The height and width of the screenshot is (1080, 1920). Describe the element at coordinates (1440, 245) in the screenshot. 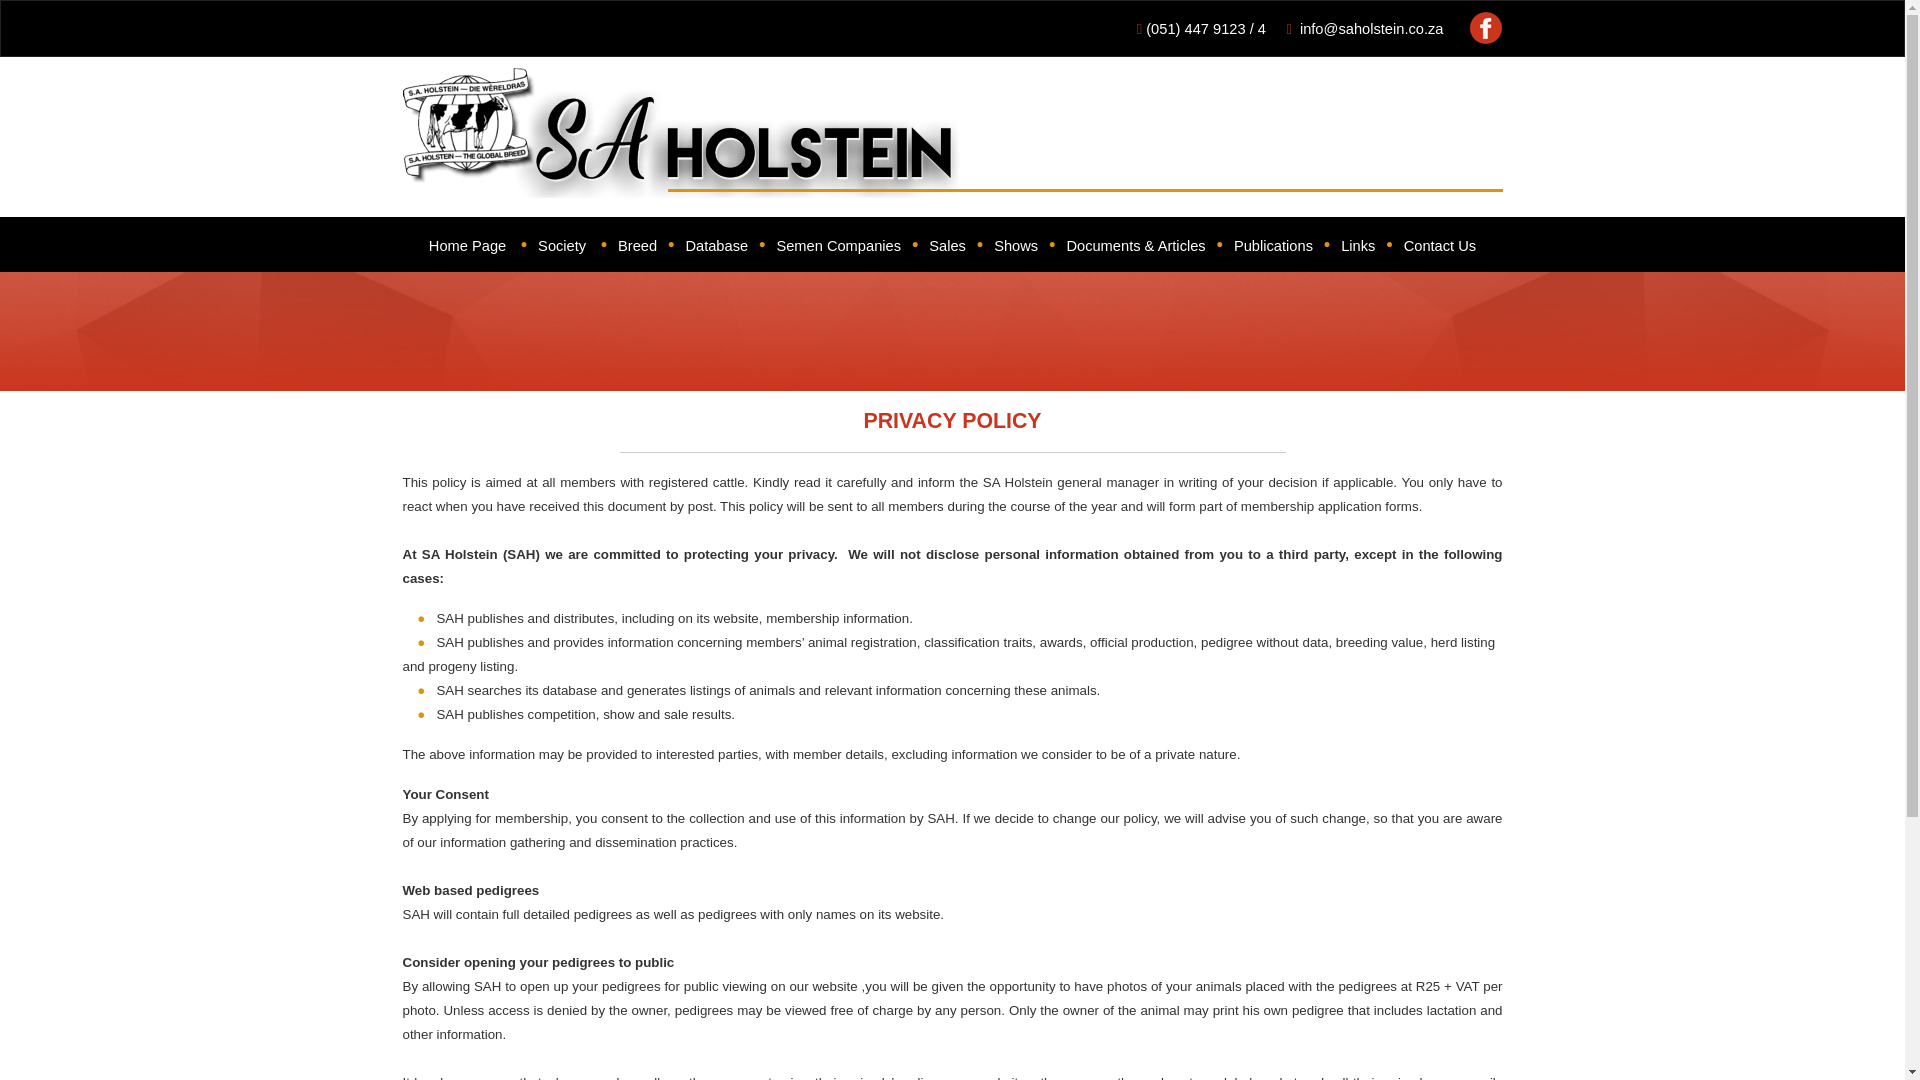

I see `Contact Us` at that location.